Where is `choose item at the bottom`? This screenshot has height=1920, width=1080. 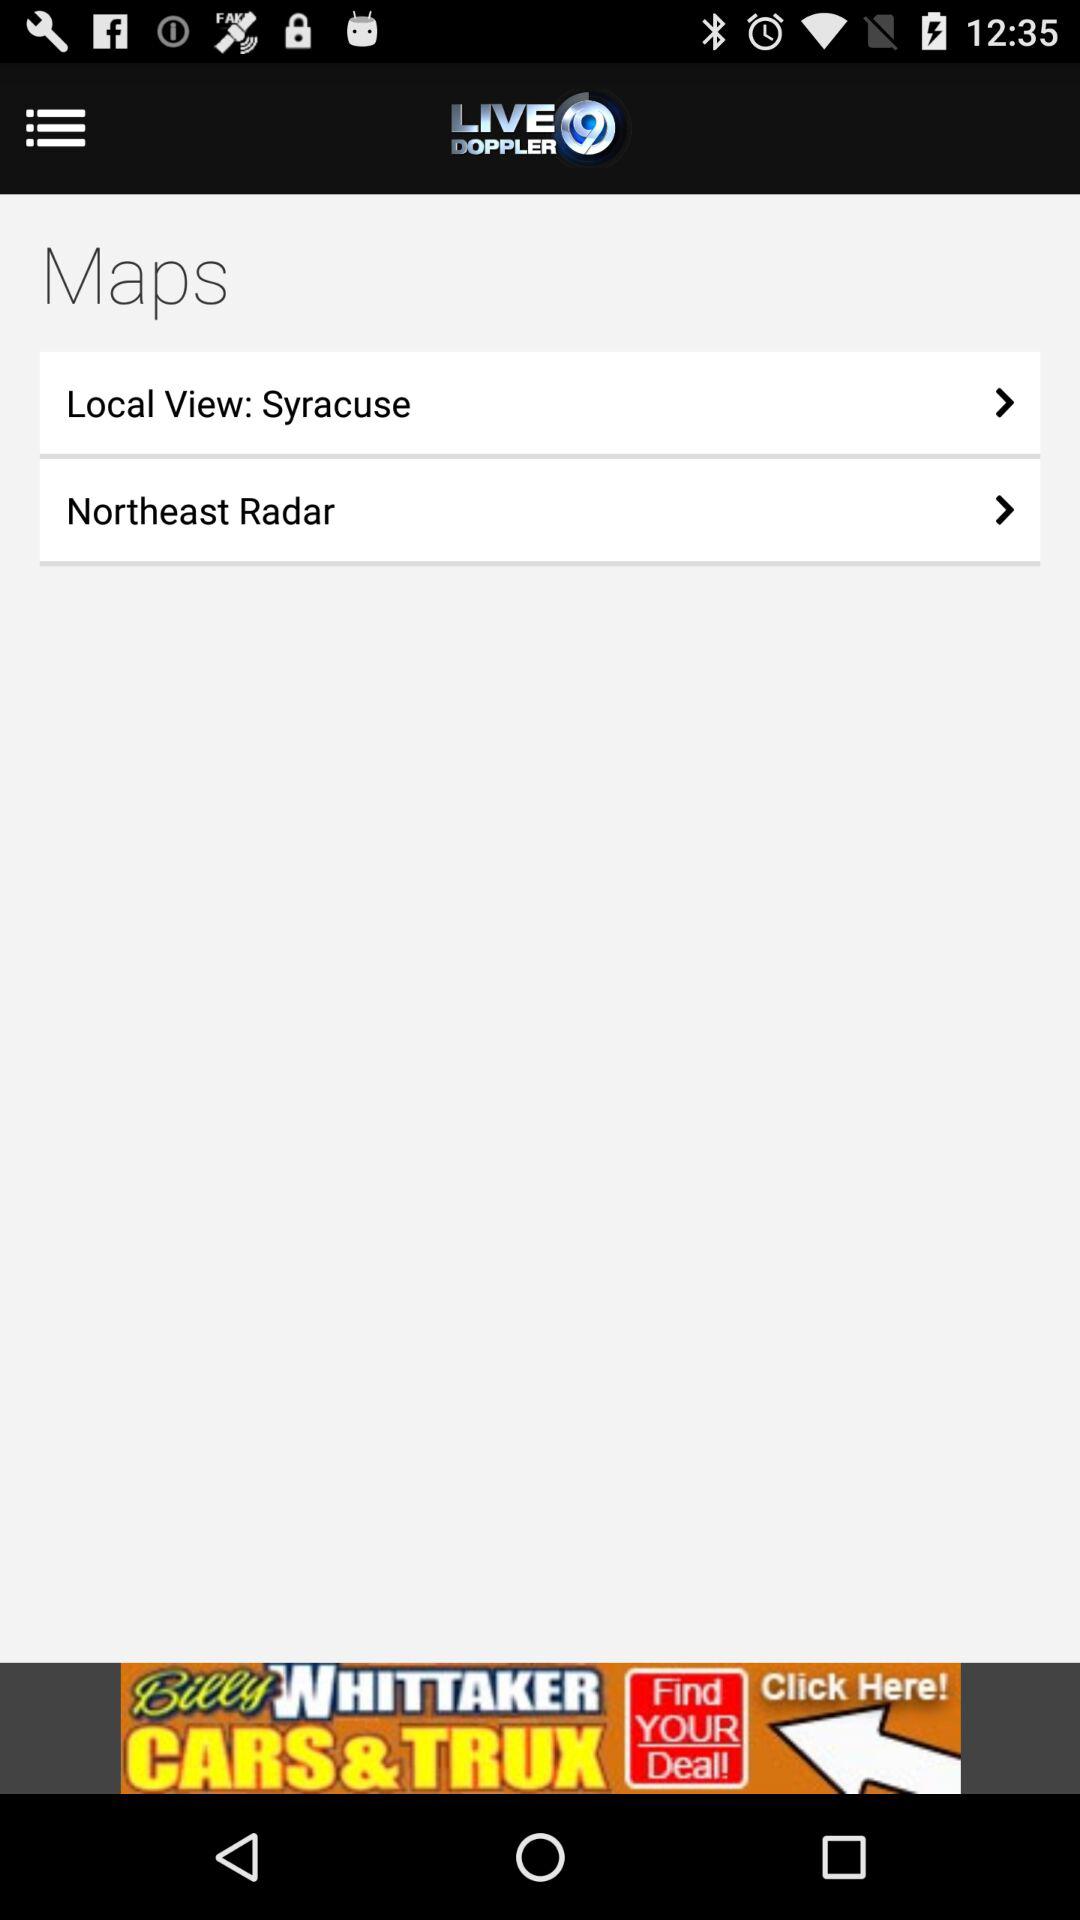
choose item at the bottom is located at coordinates (540, 1728).